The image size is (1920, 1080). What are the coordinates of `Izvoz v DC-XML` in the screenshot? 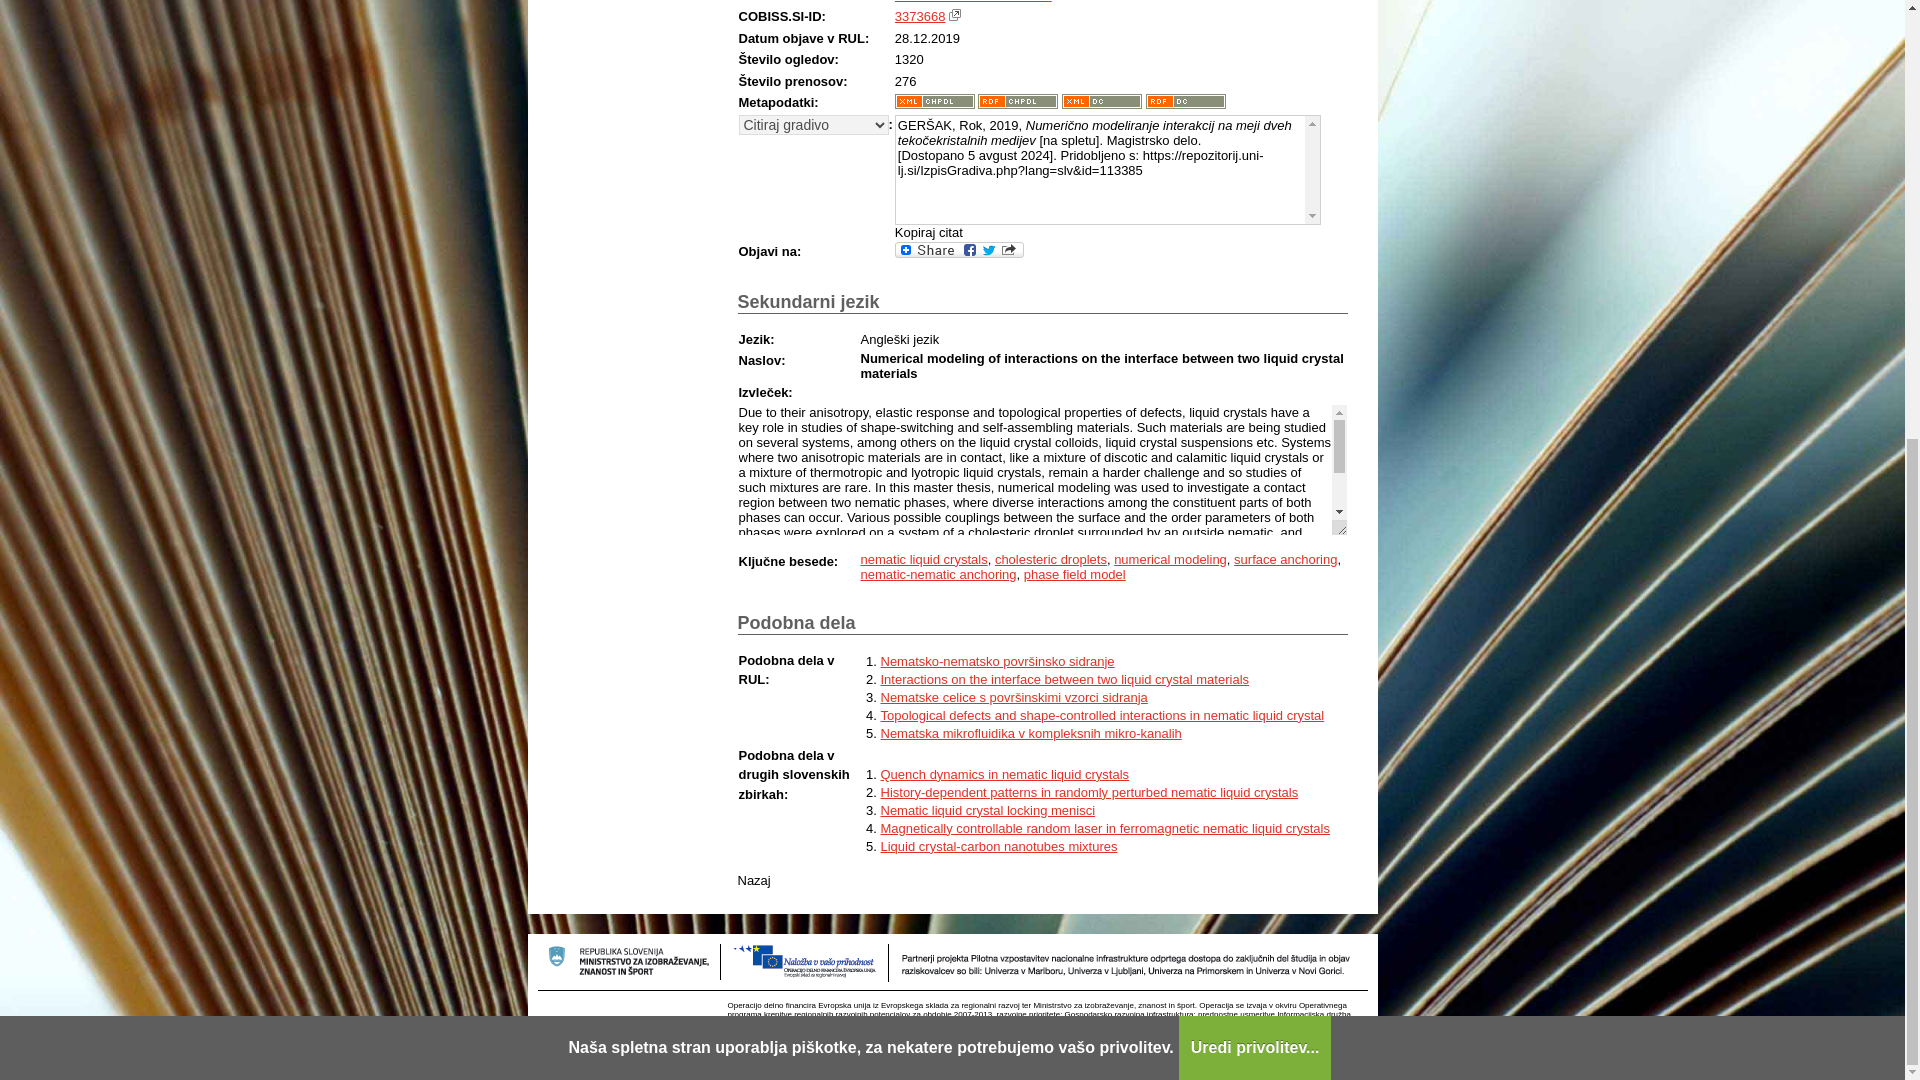 It's located at (1102, 101).